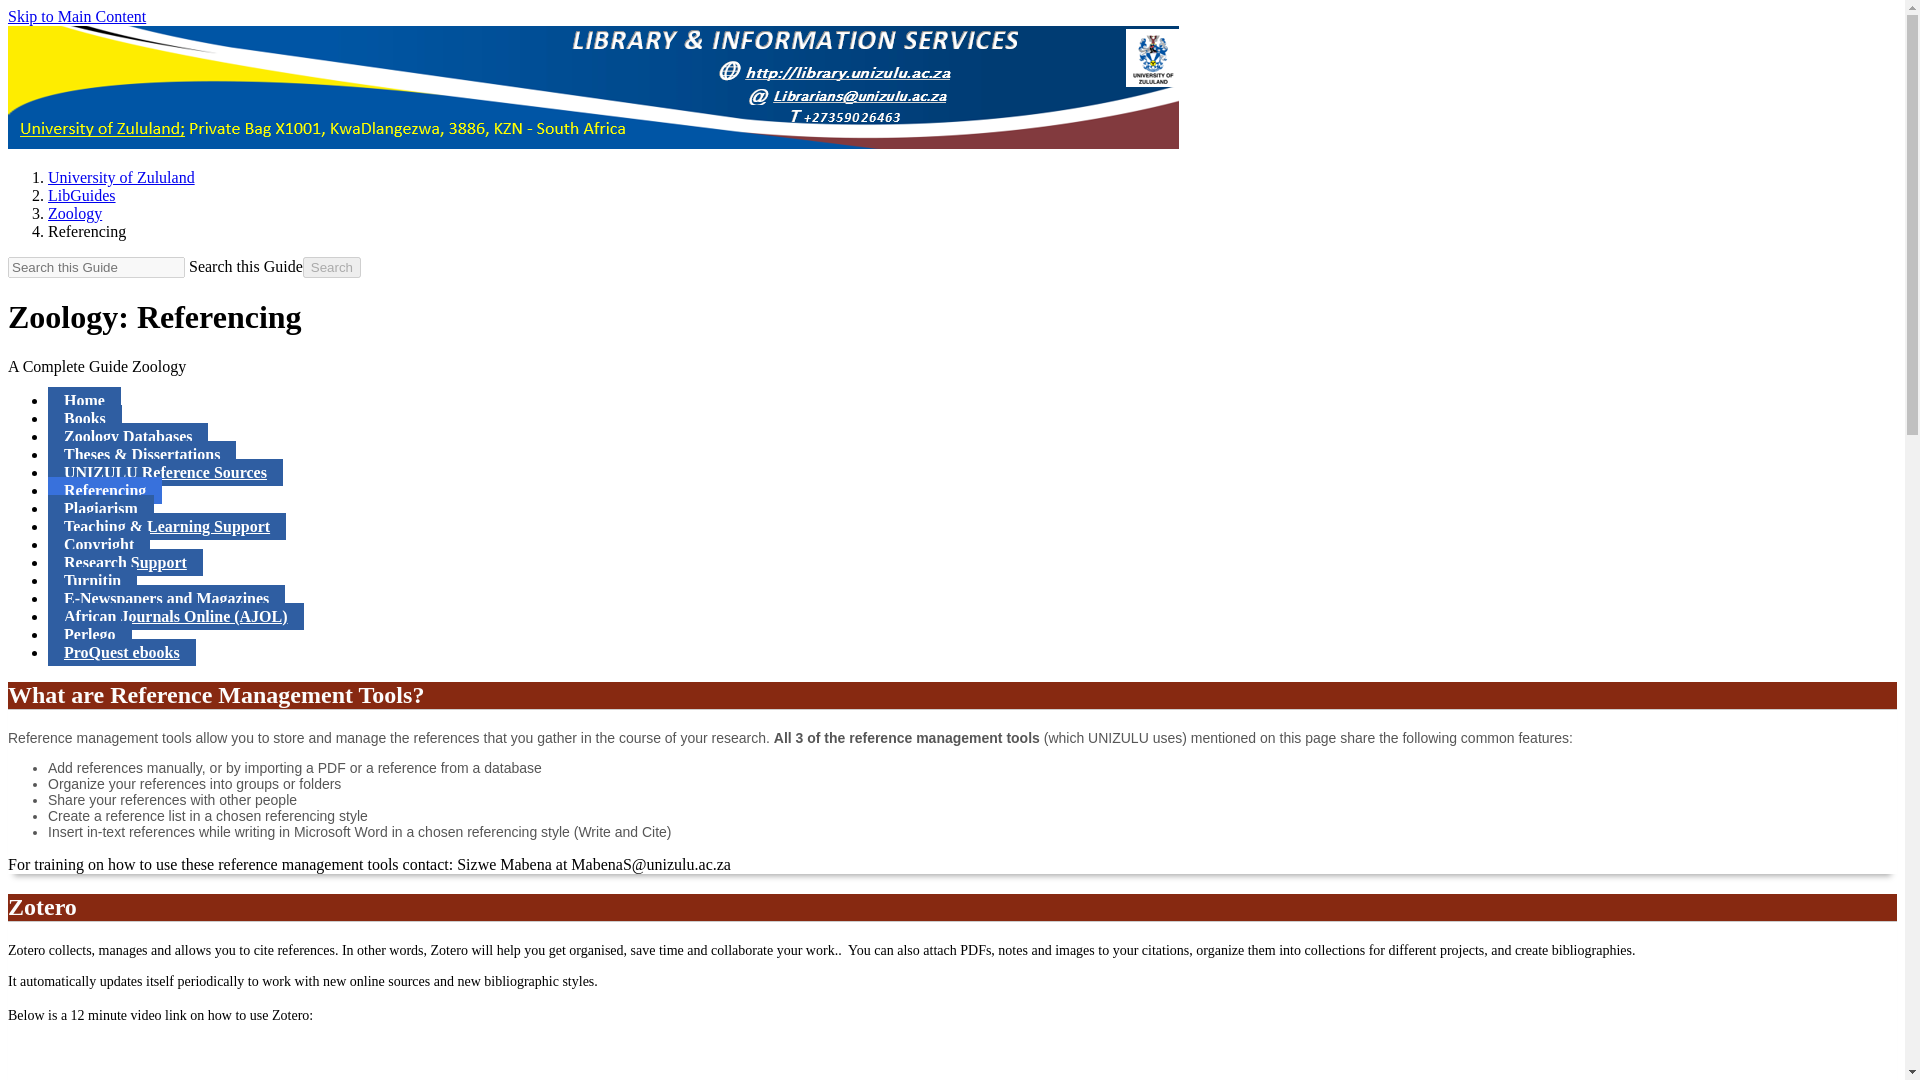 The image size is (1920, 1080). What do you see at coordinates (90, 634) in the screenshot?
I see `Perlego` at bounding box center [90, 634].